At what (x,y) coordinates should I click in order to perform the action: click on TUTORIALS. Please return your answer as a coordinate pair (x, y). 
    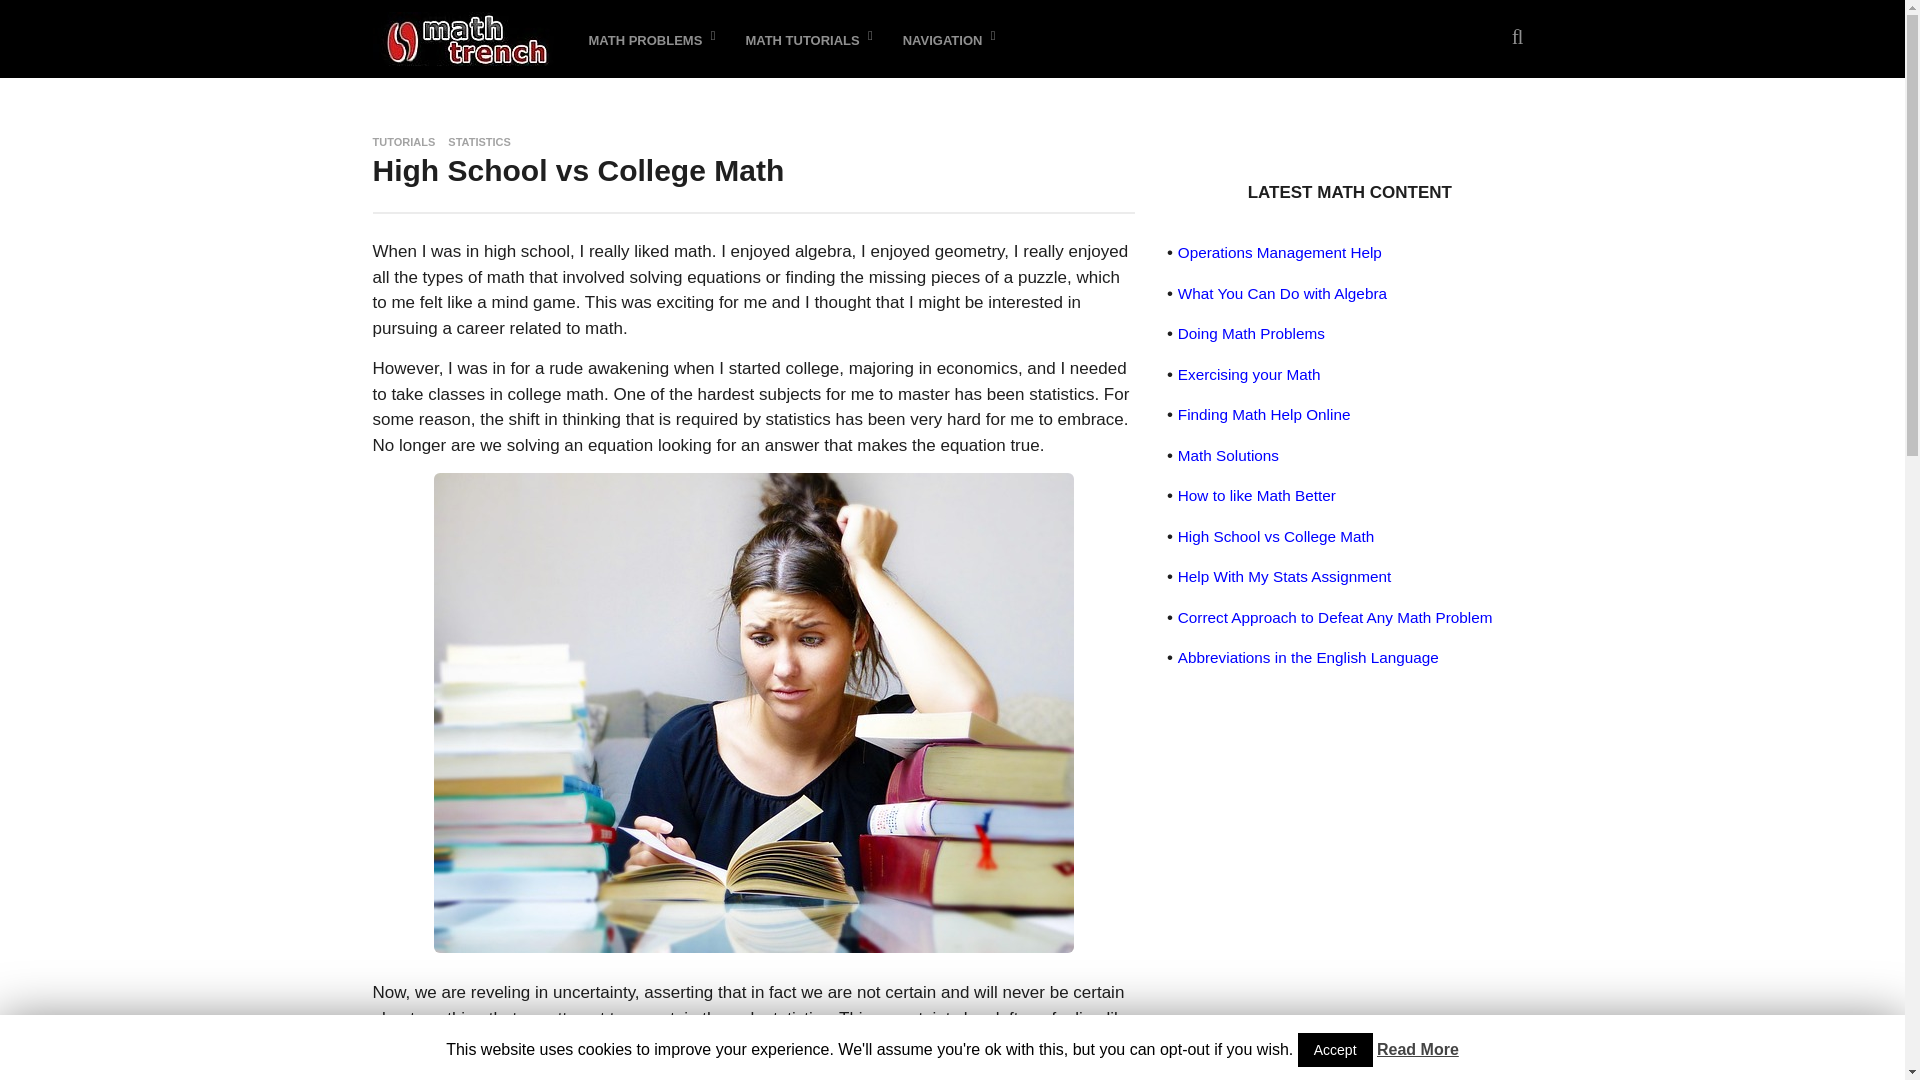
    Looking at the image, I should click on (404, 142).